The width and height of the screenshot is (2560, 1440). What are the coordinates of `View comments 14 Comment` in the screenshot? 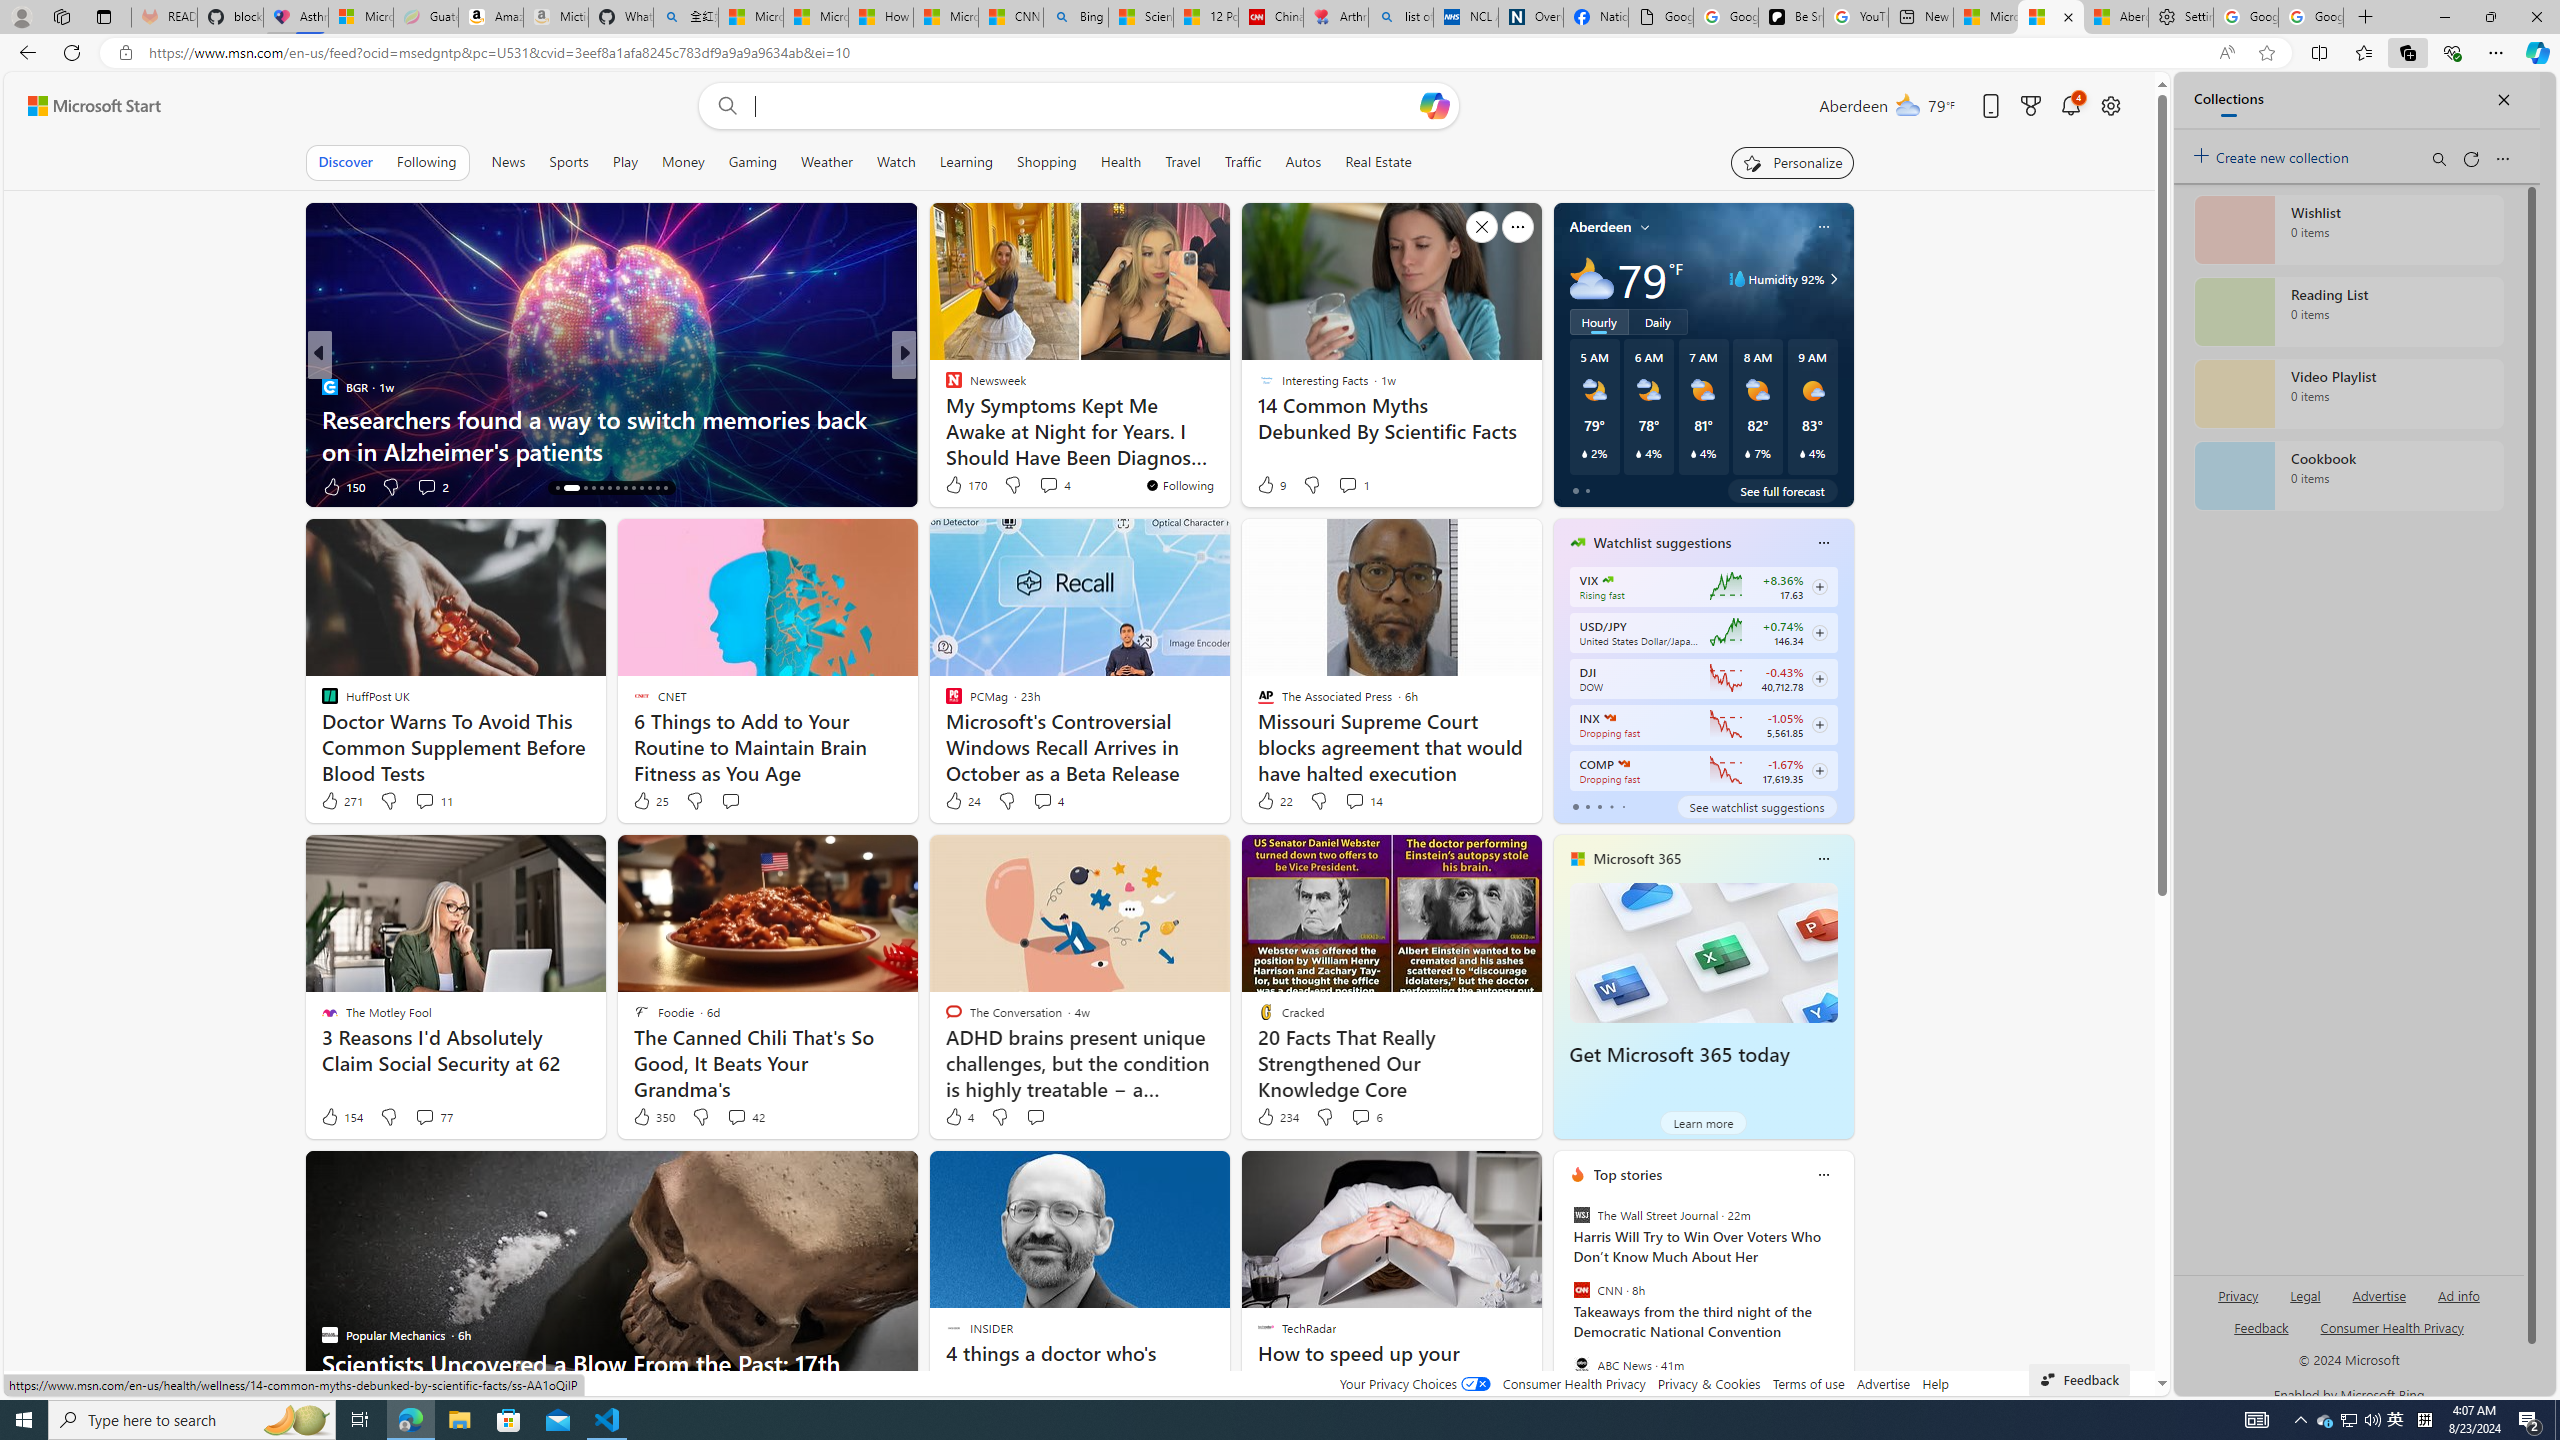 It's located at (1354, 800).